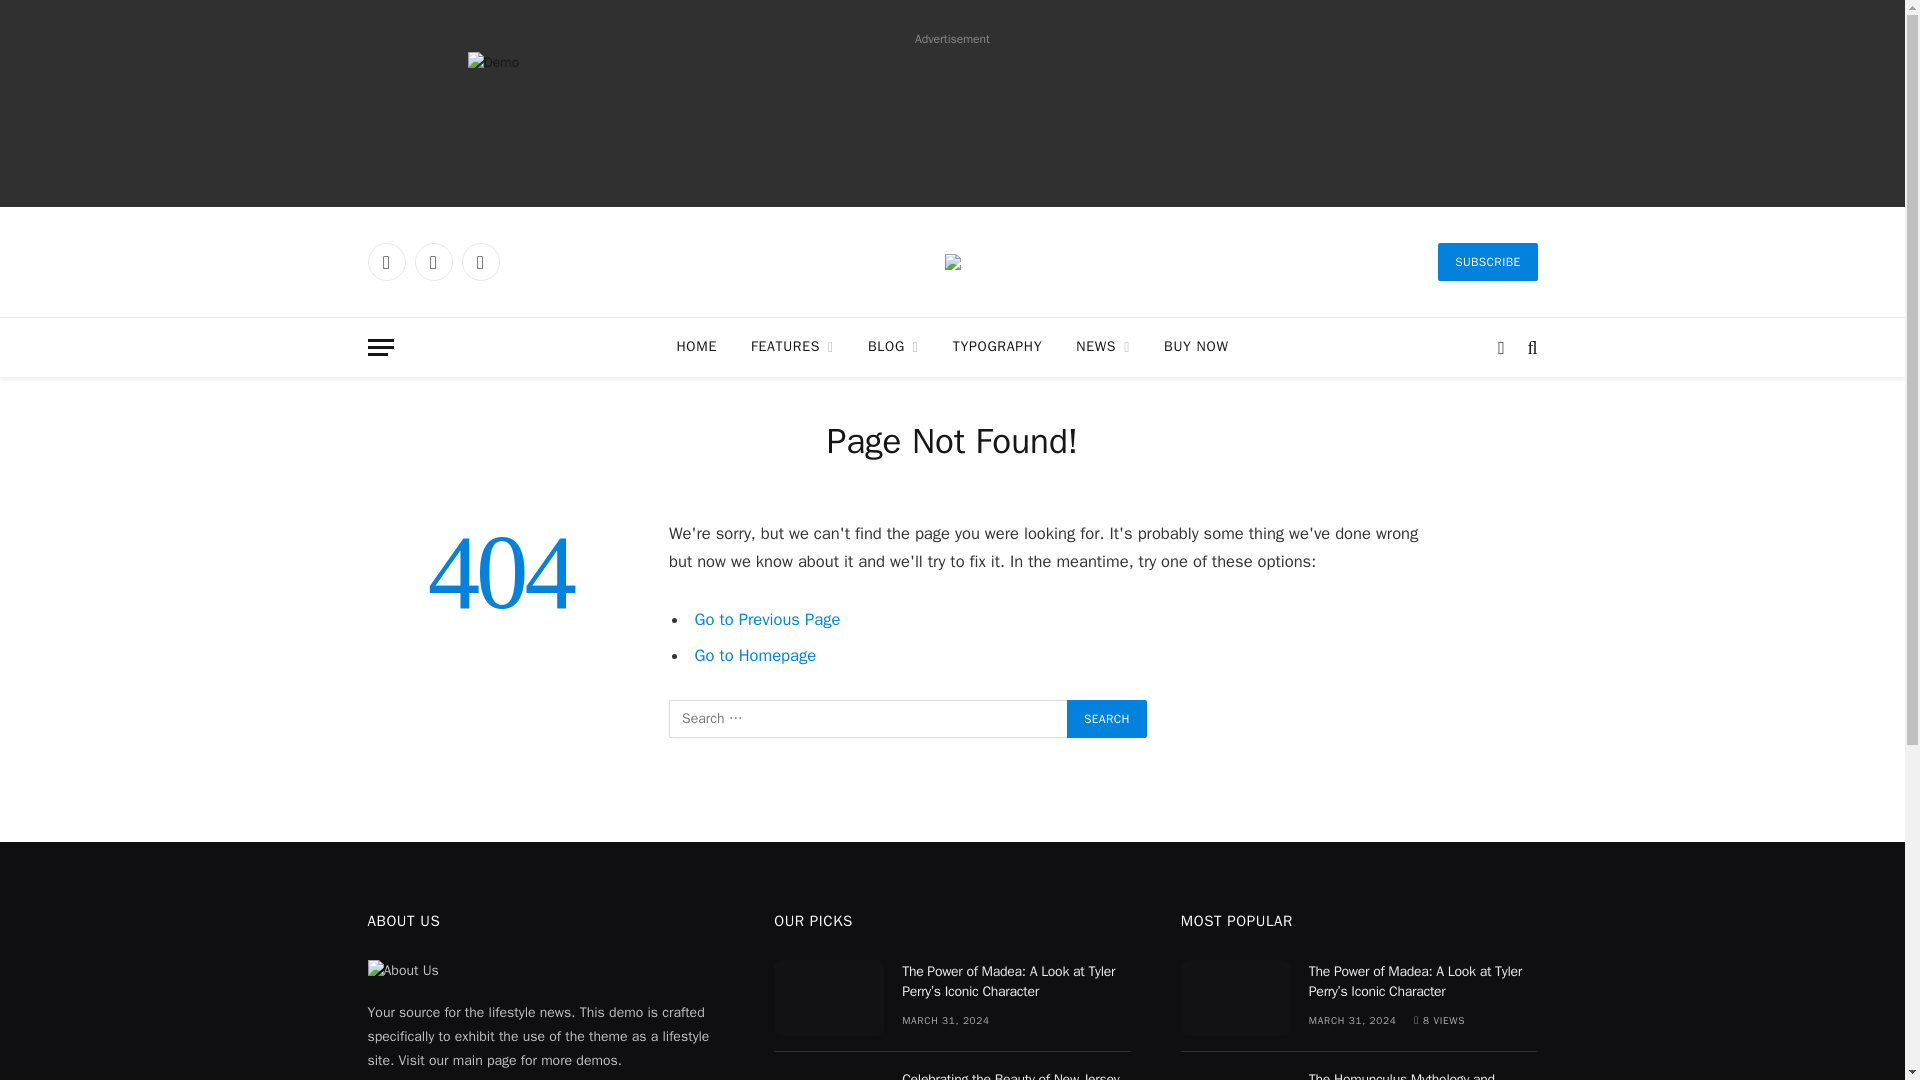  I want to click on TYPOGRAPHY, so click(998, 346).